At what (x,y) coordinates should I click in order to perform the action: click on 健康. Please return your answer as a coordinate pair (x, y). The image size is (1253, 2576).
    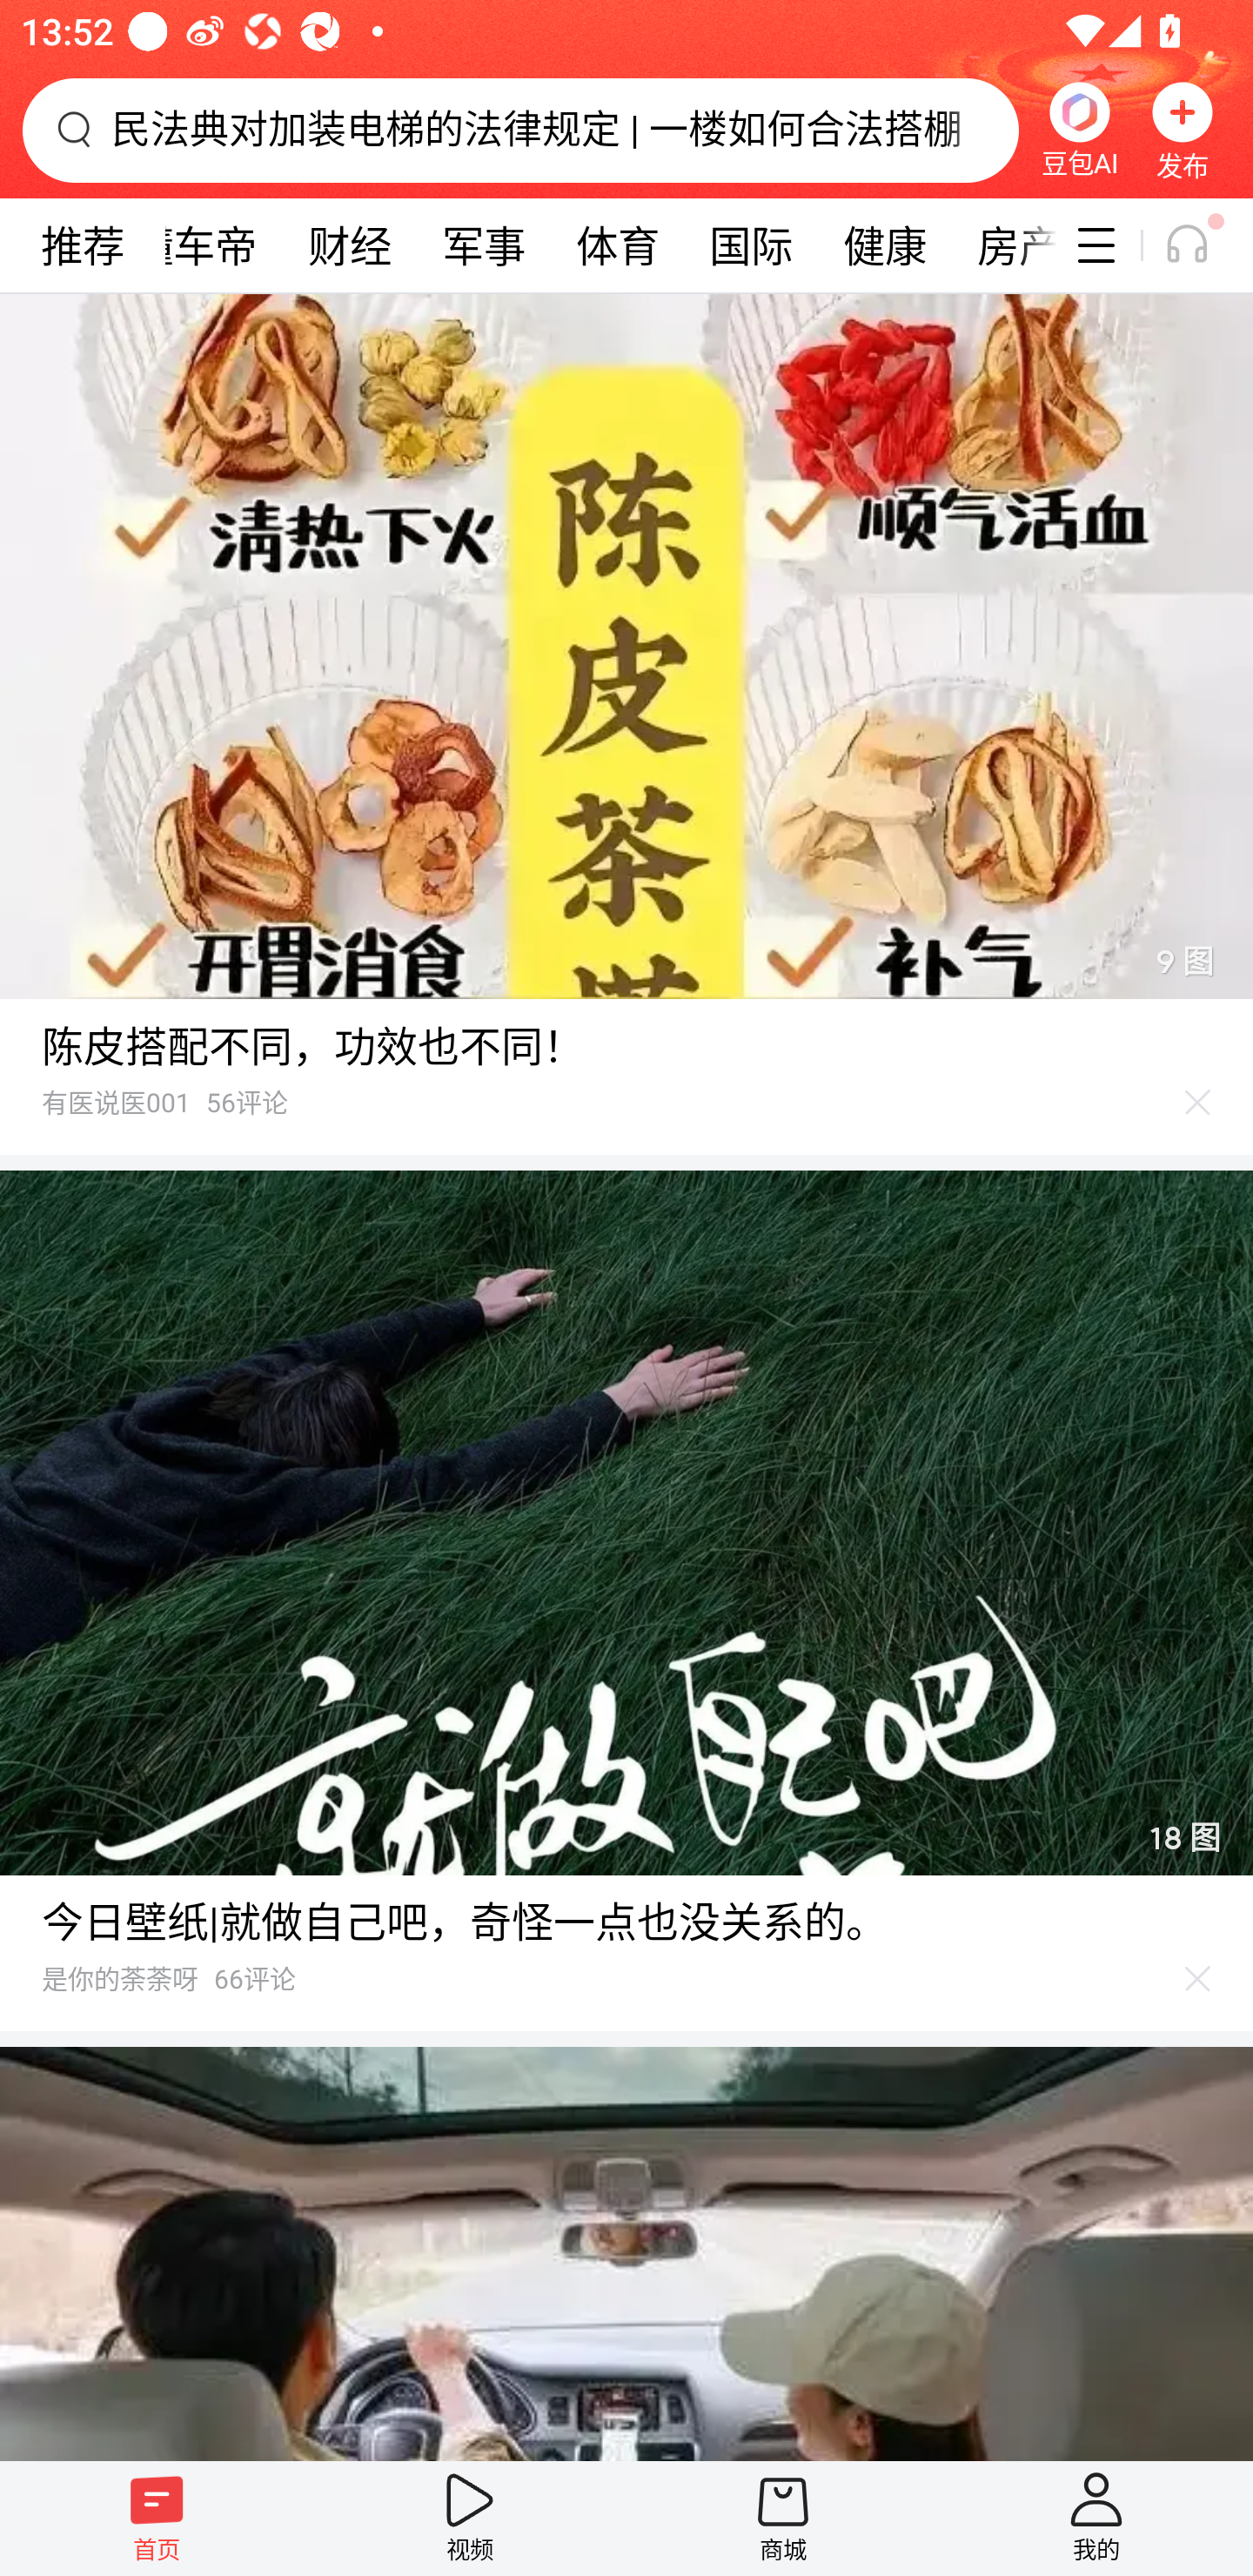
    Looking at the image, I should click on (884, 245).